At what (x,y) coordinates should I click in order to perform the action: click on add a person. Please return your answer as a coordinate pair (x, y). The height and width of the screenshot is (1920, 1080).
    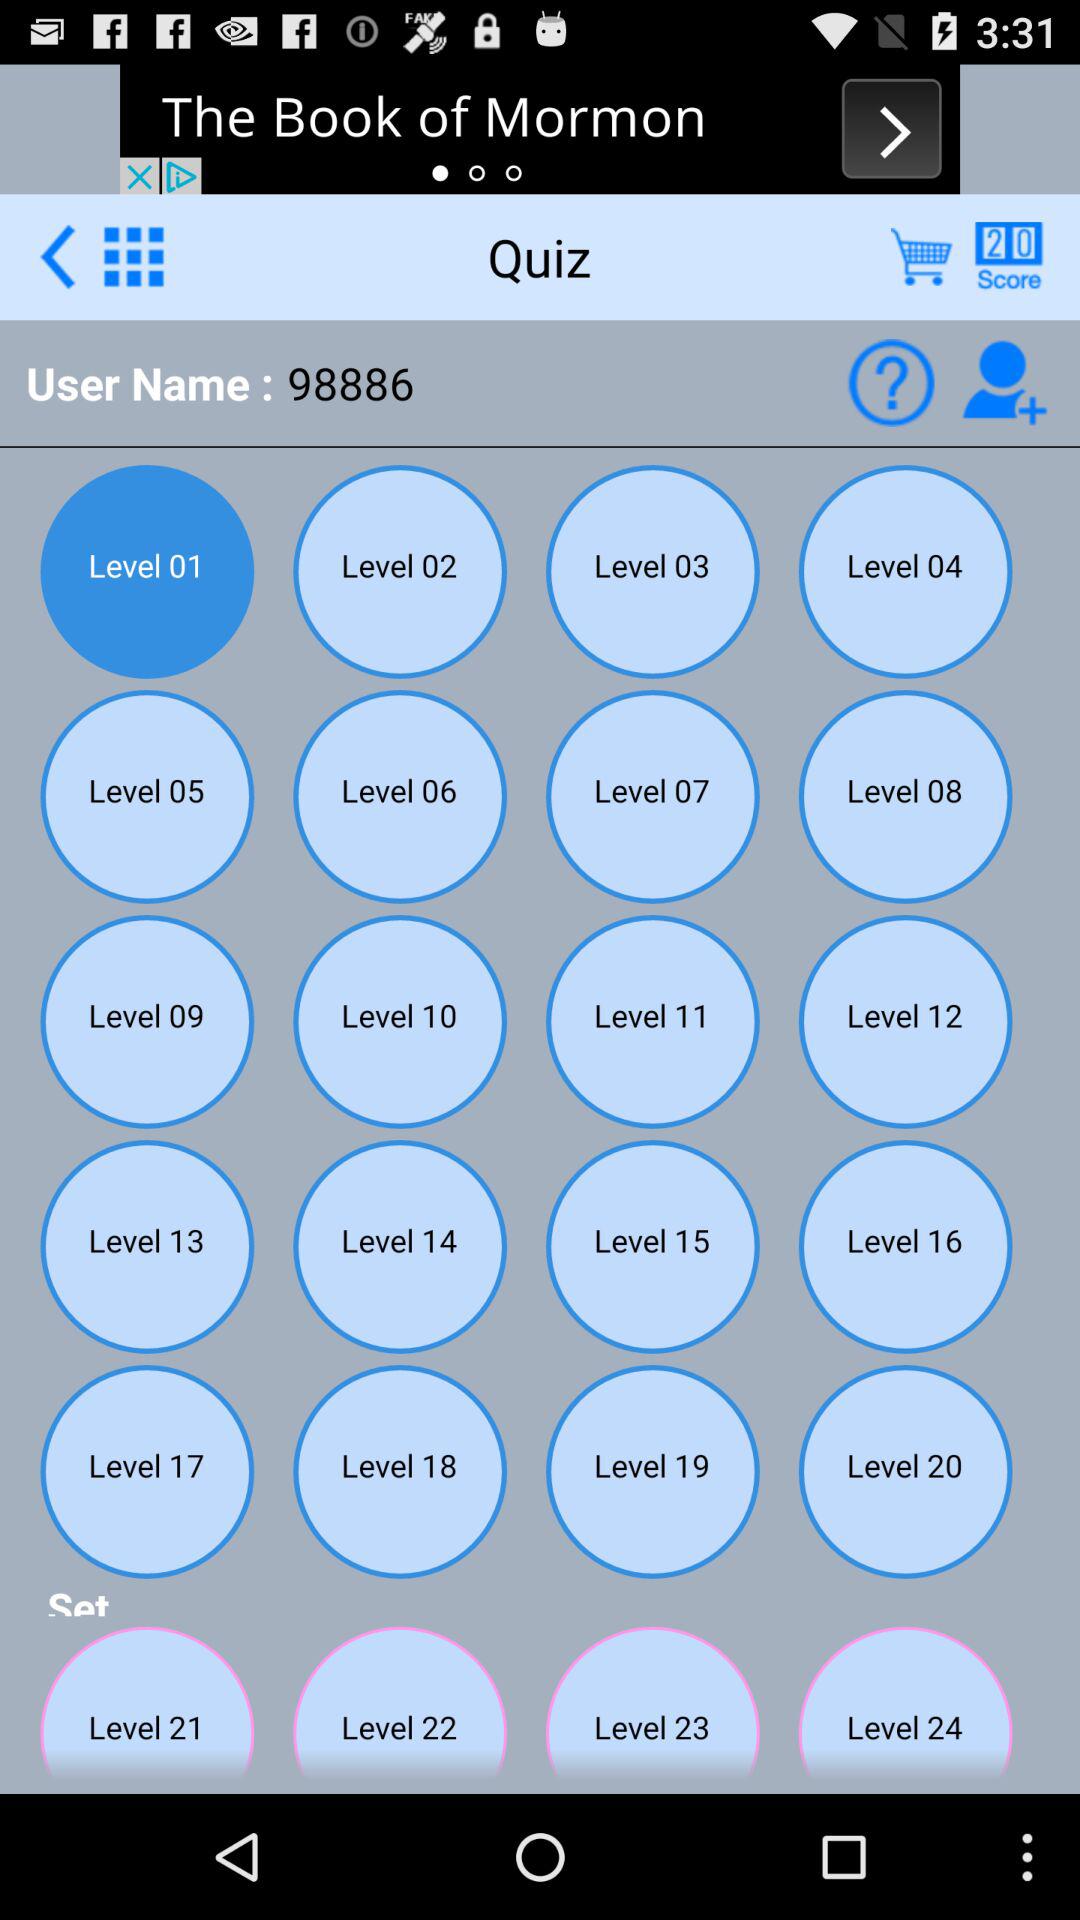
    Looking at the image, I should click on (1004, 382).